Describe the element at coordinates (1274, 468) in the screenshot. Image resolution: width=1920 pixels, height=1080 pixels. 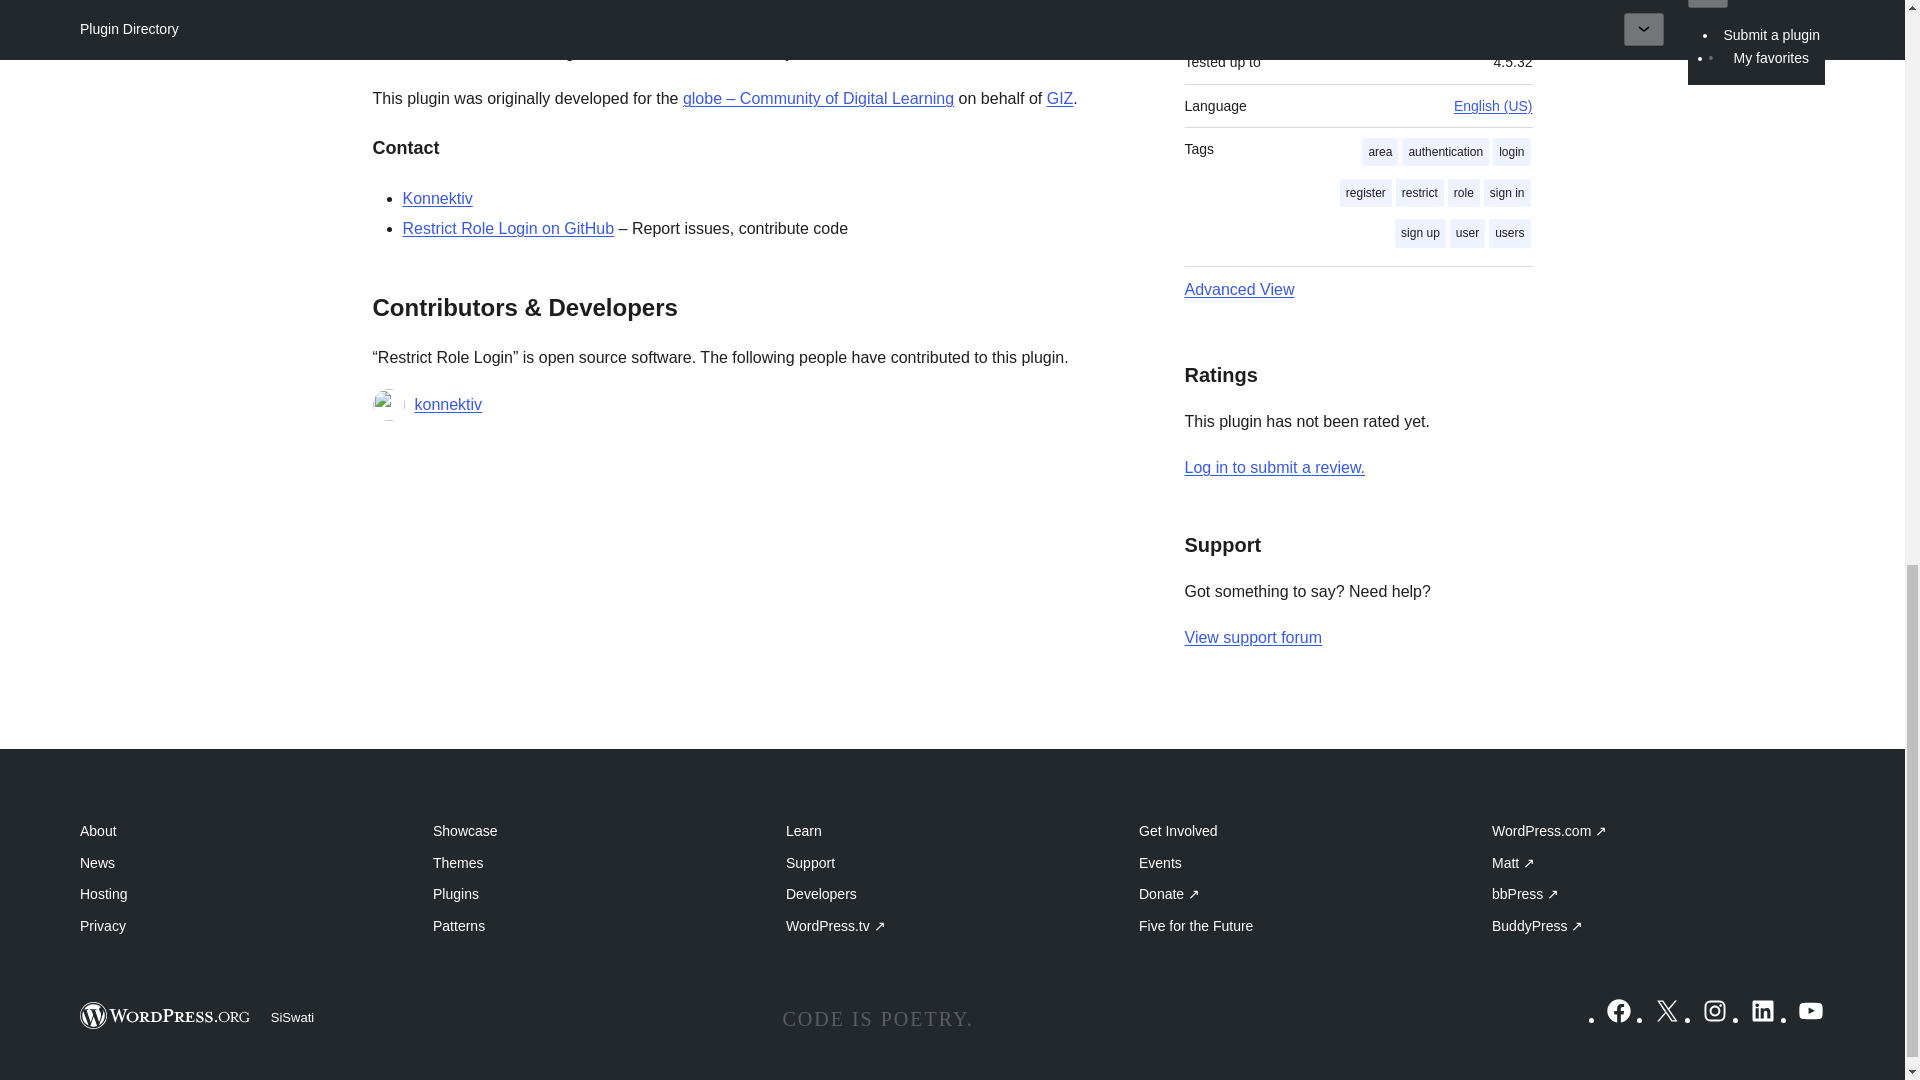
I see `Log in to WordPress.org` at that location.